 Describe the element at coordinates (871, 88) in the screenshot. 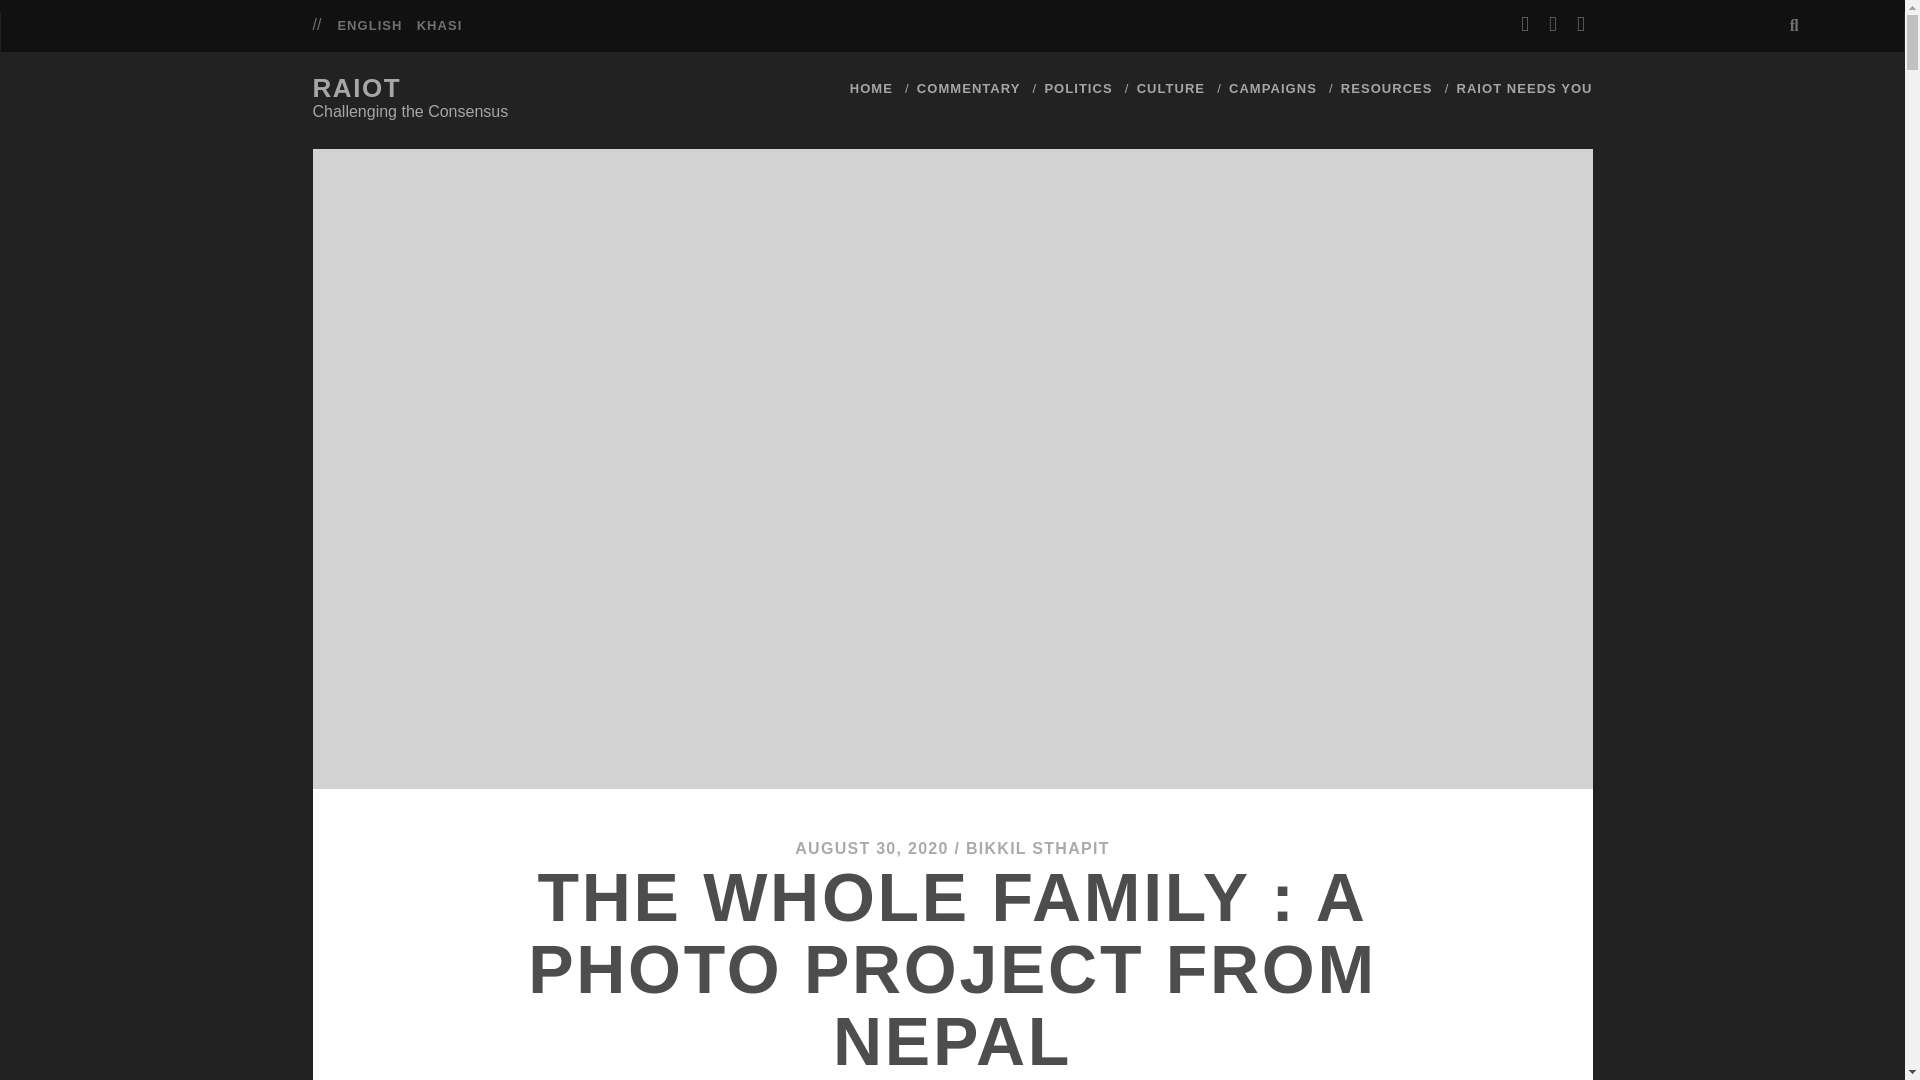

I see `HOME` at that location.